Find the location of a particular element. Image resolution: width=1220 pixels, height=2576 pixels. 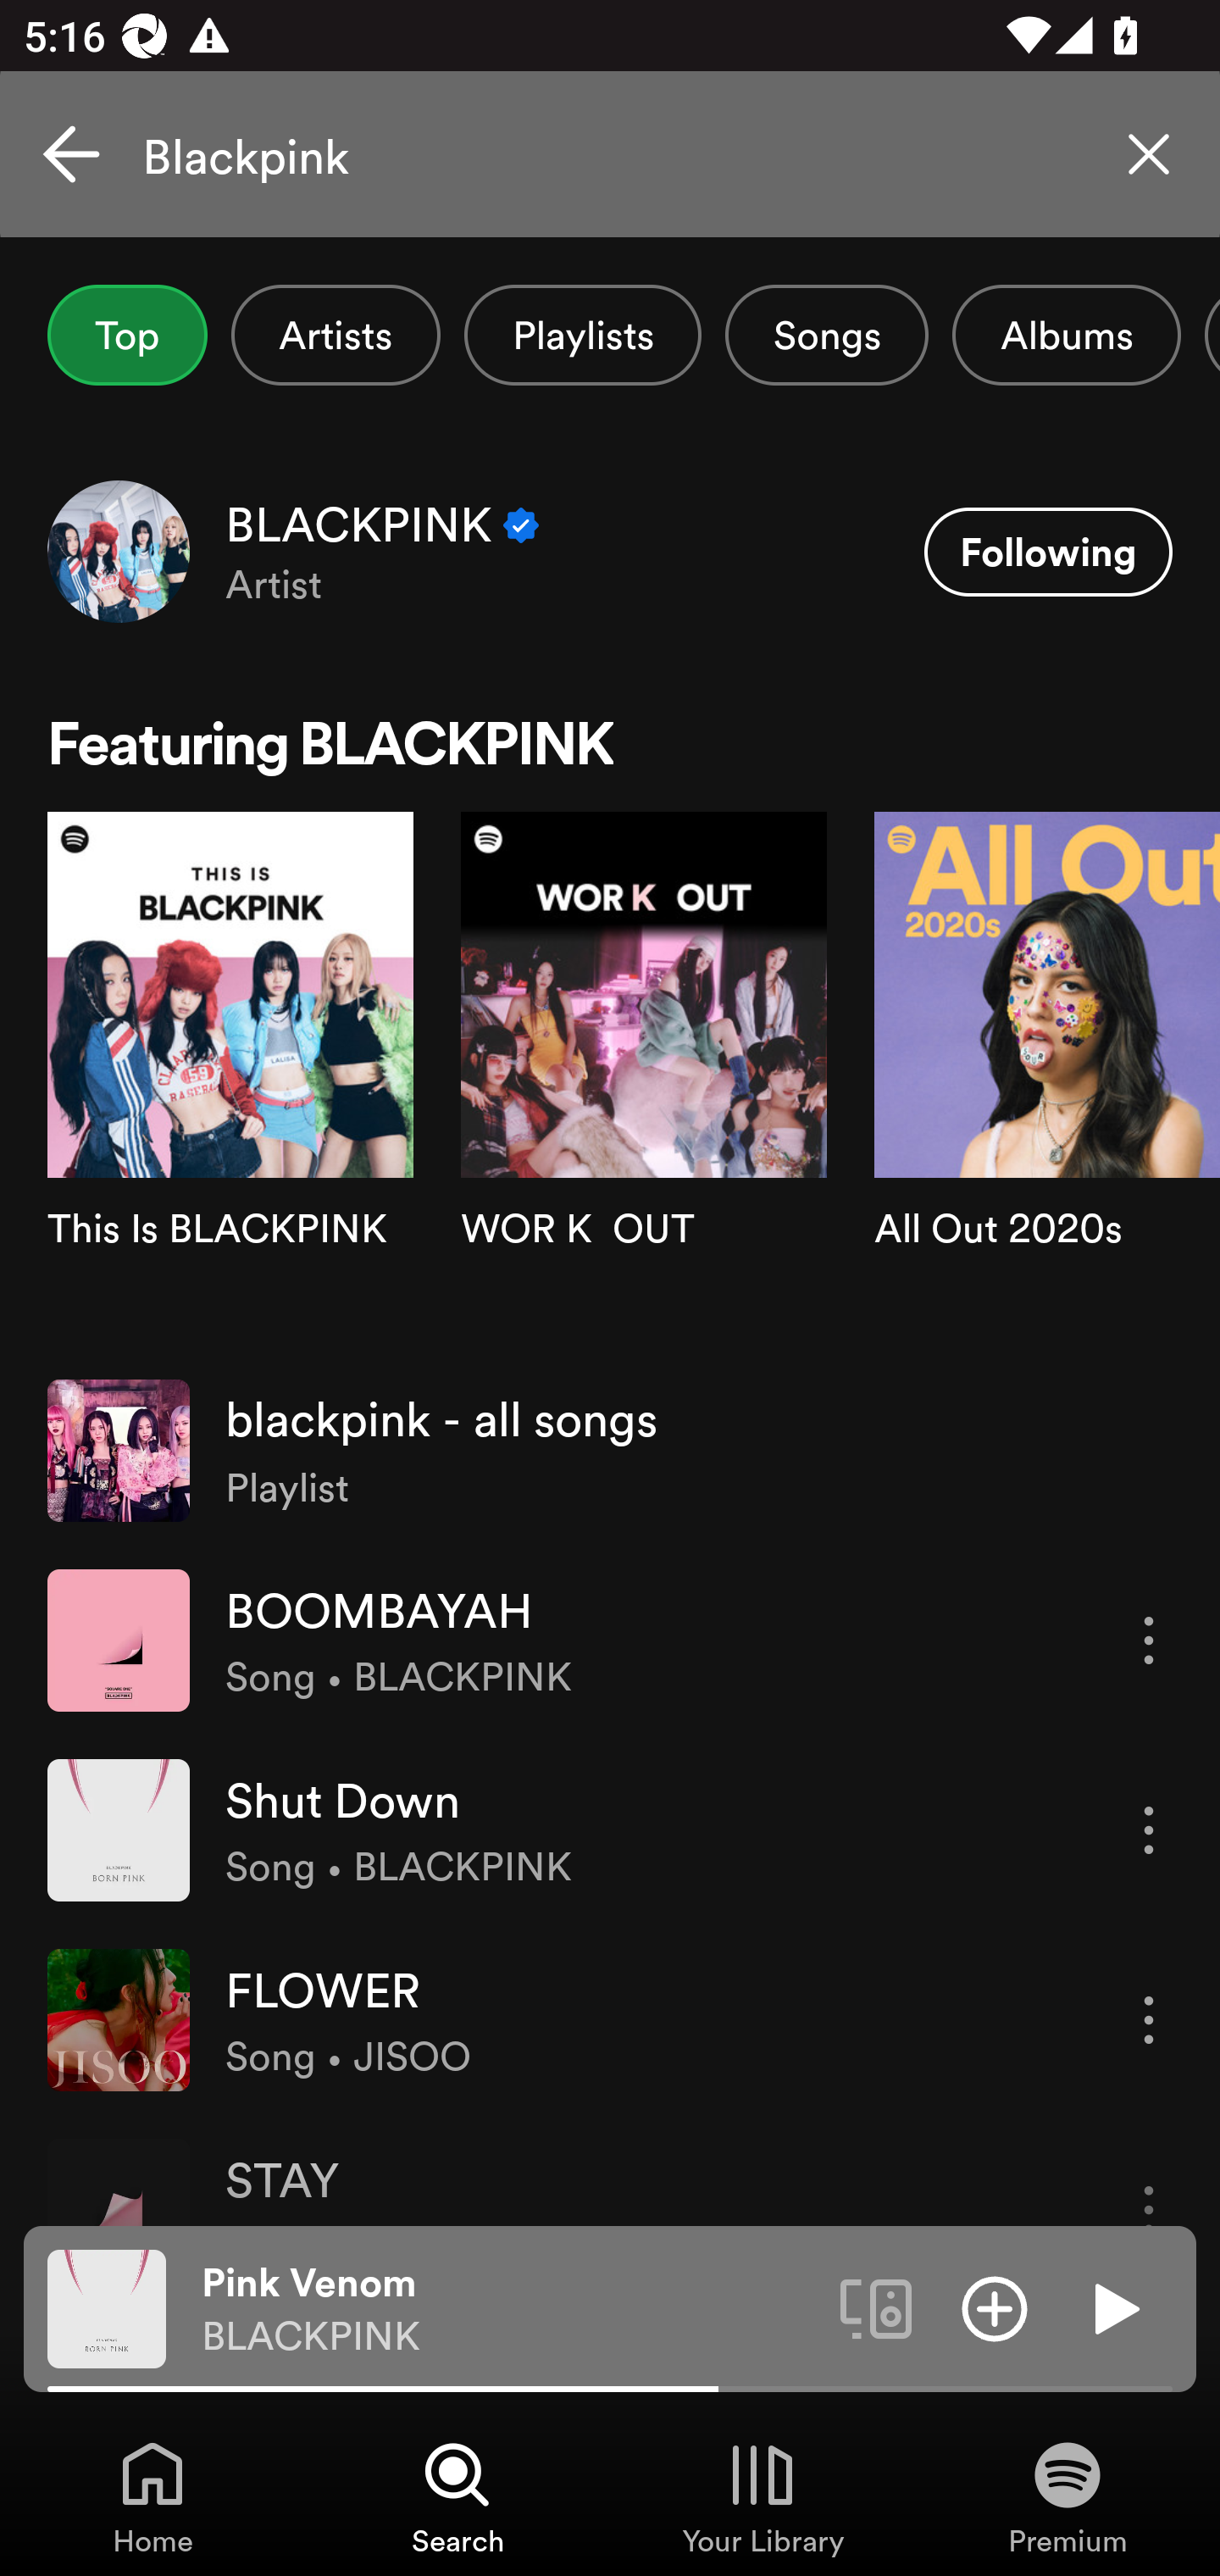

Artists is located at coordinates (335, 335).